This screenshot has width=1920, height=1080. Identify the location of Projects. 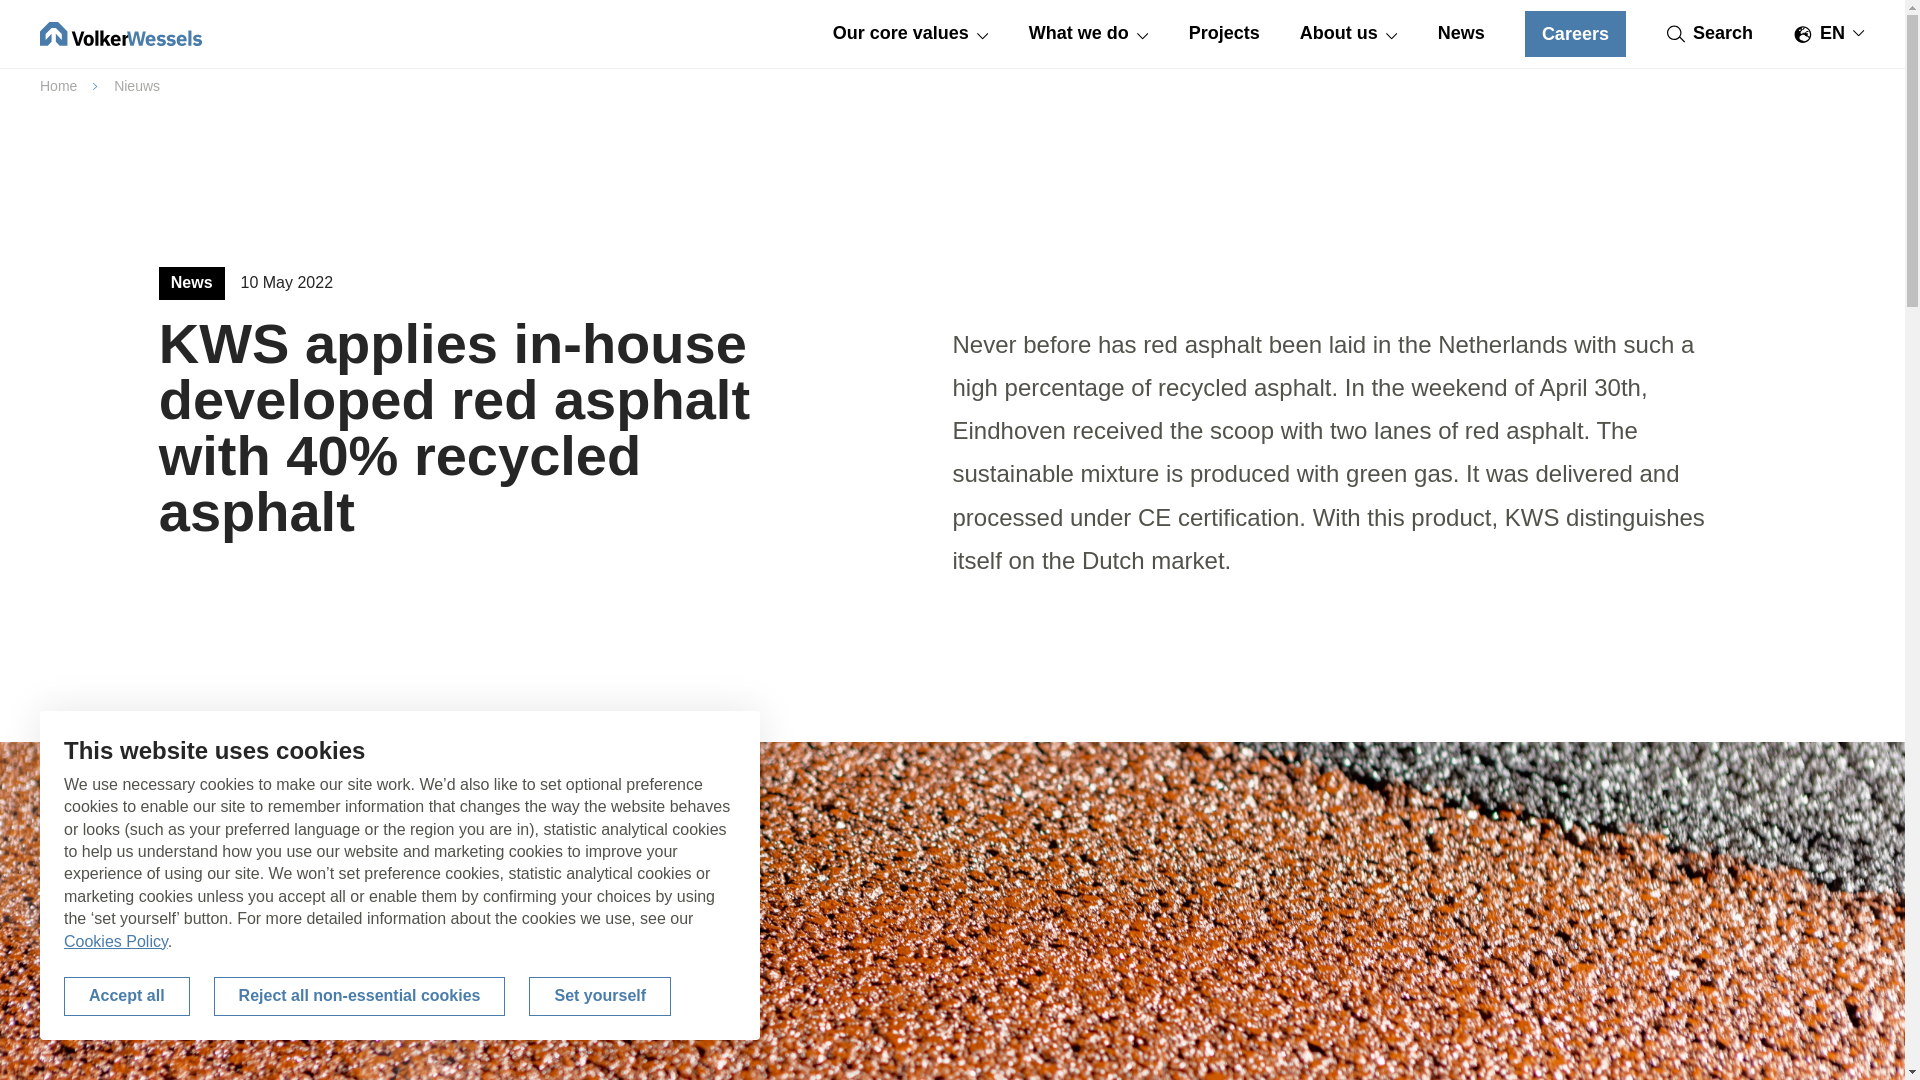
(1224, 34).